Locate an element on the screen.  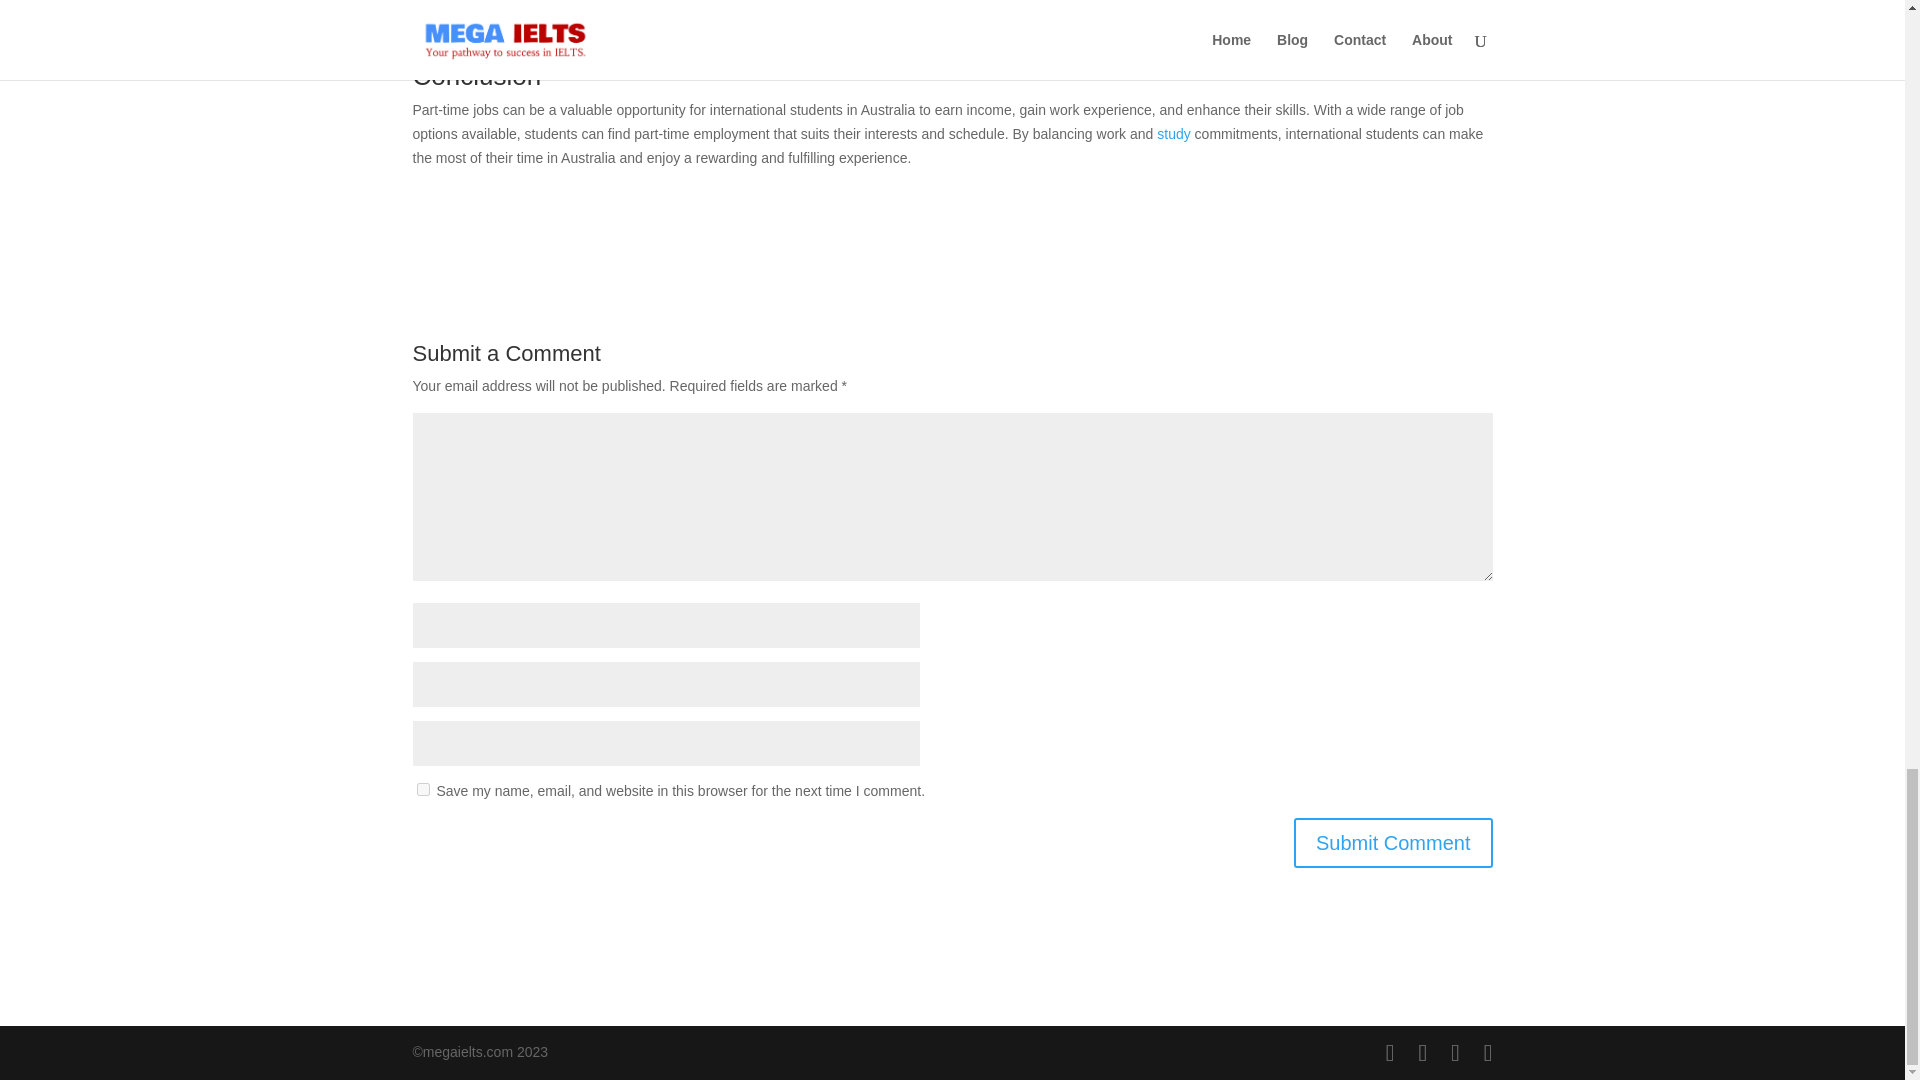
yes is located at coordinates (422, 789).